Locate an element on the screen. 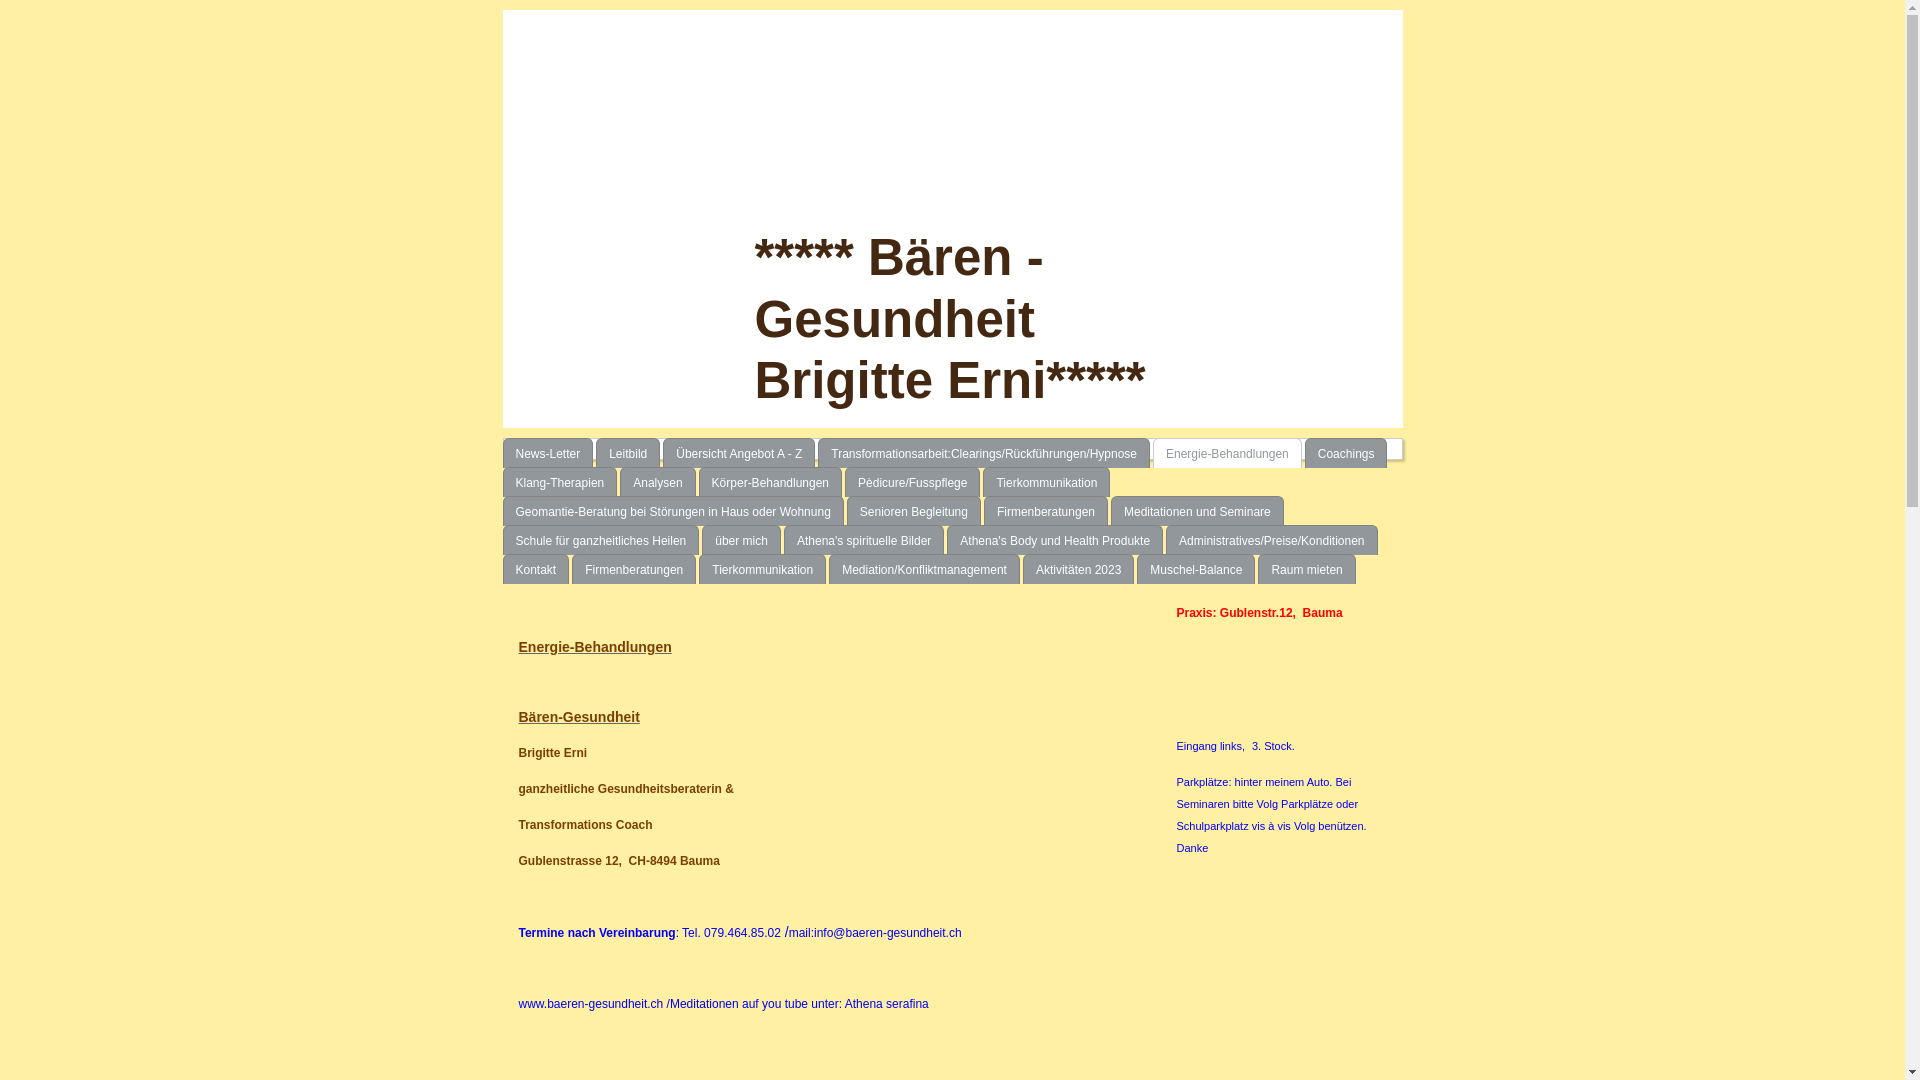 The image size is (1920, 1080). Leitbild is located at coordinates (628, 453).